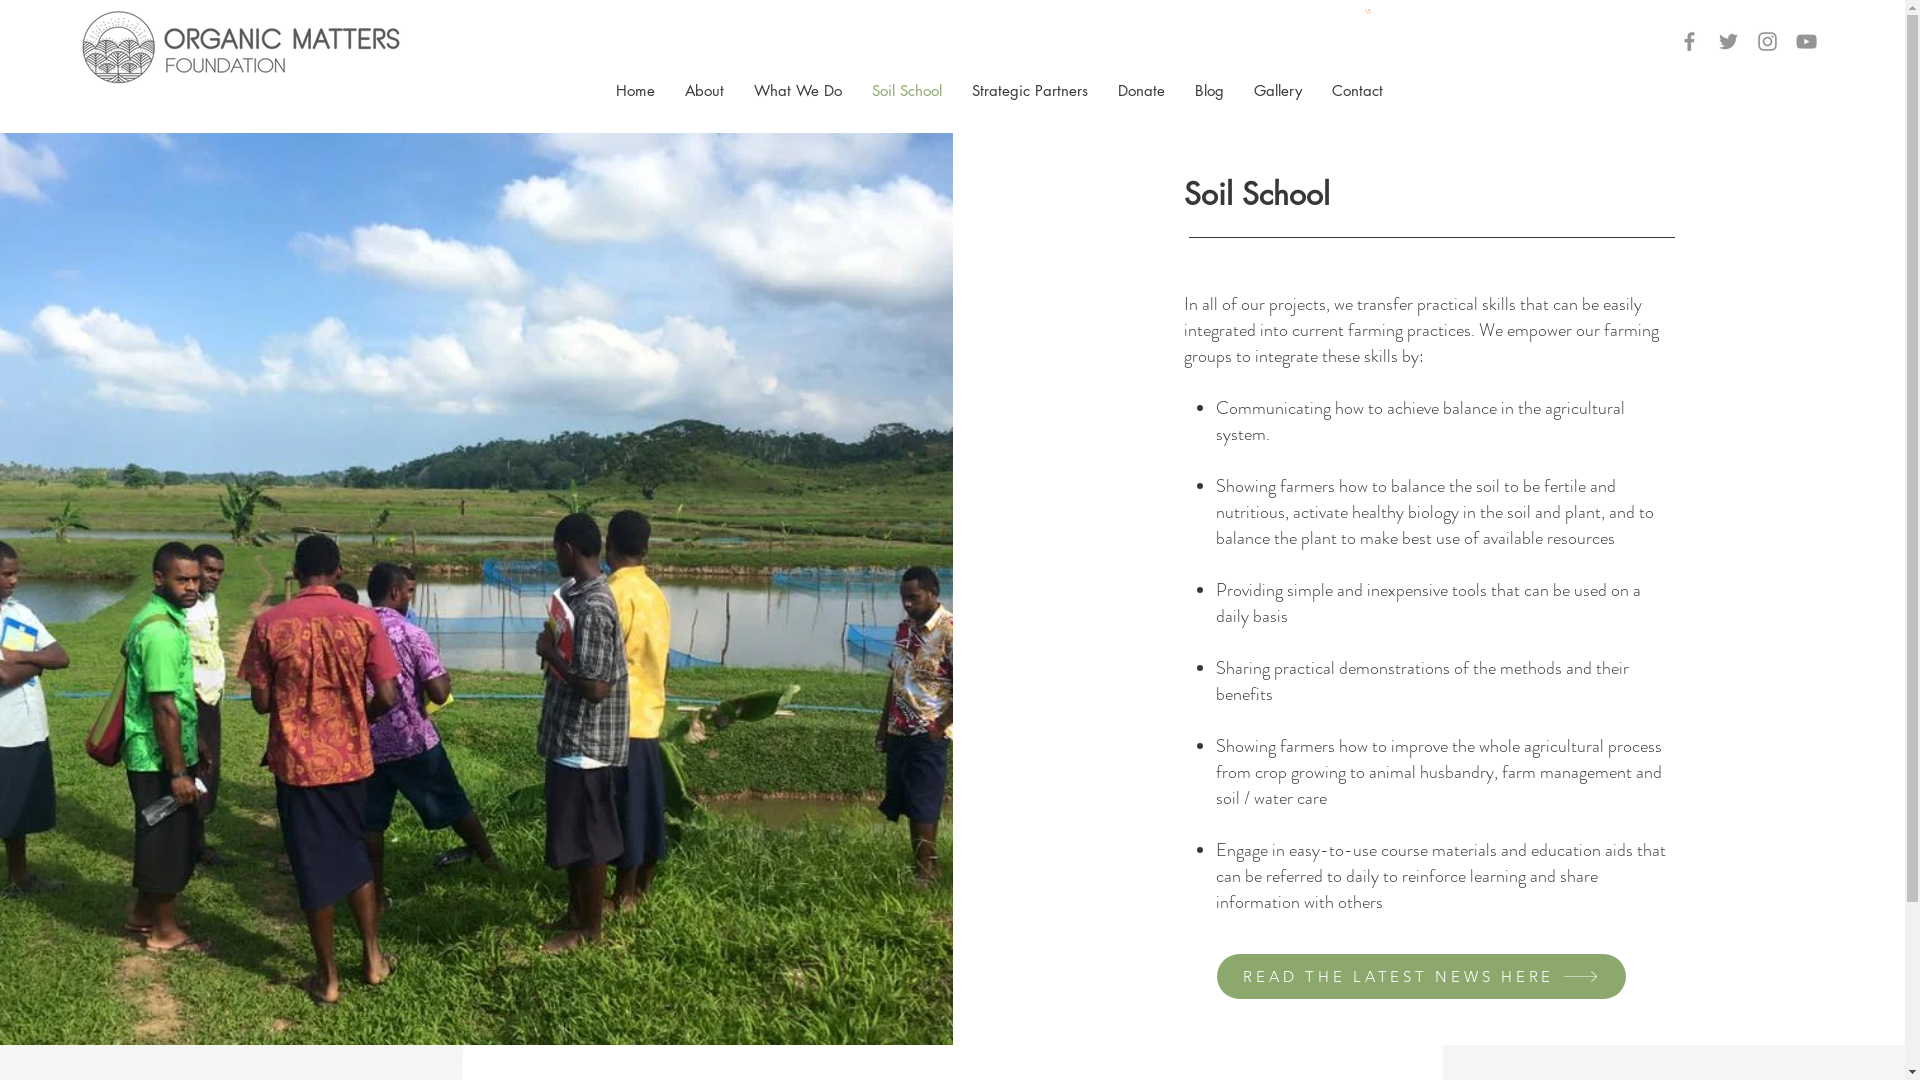  What do you see at coordinates (636, 90) in the screenshot?
I see `Home` at bounding box center [636, 90].